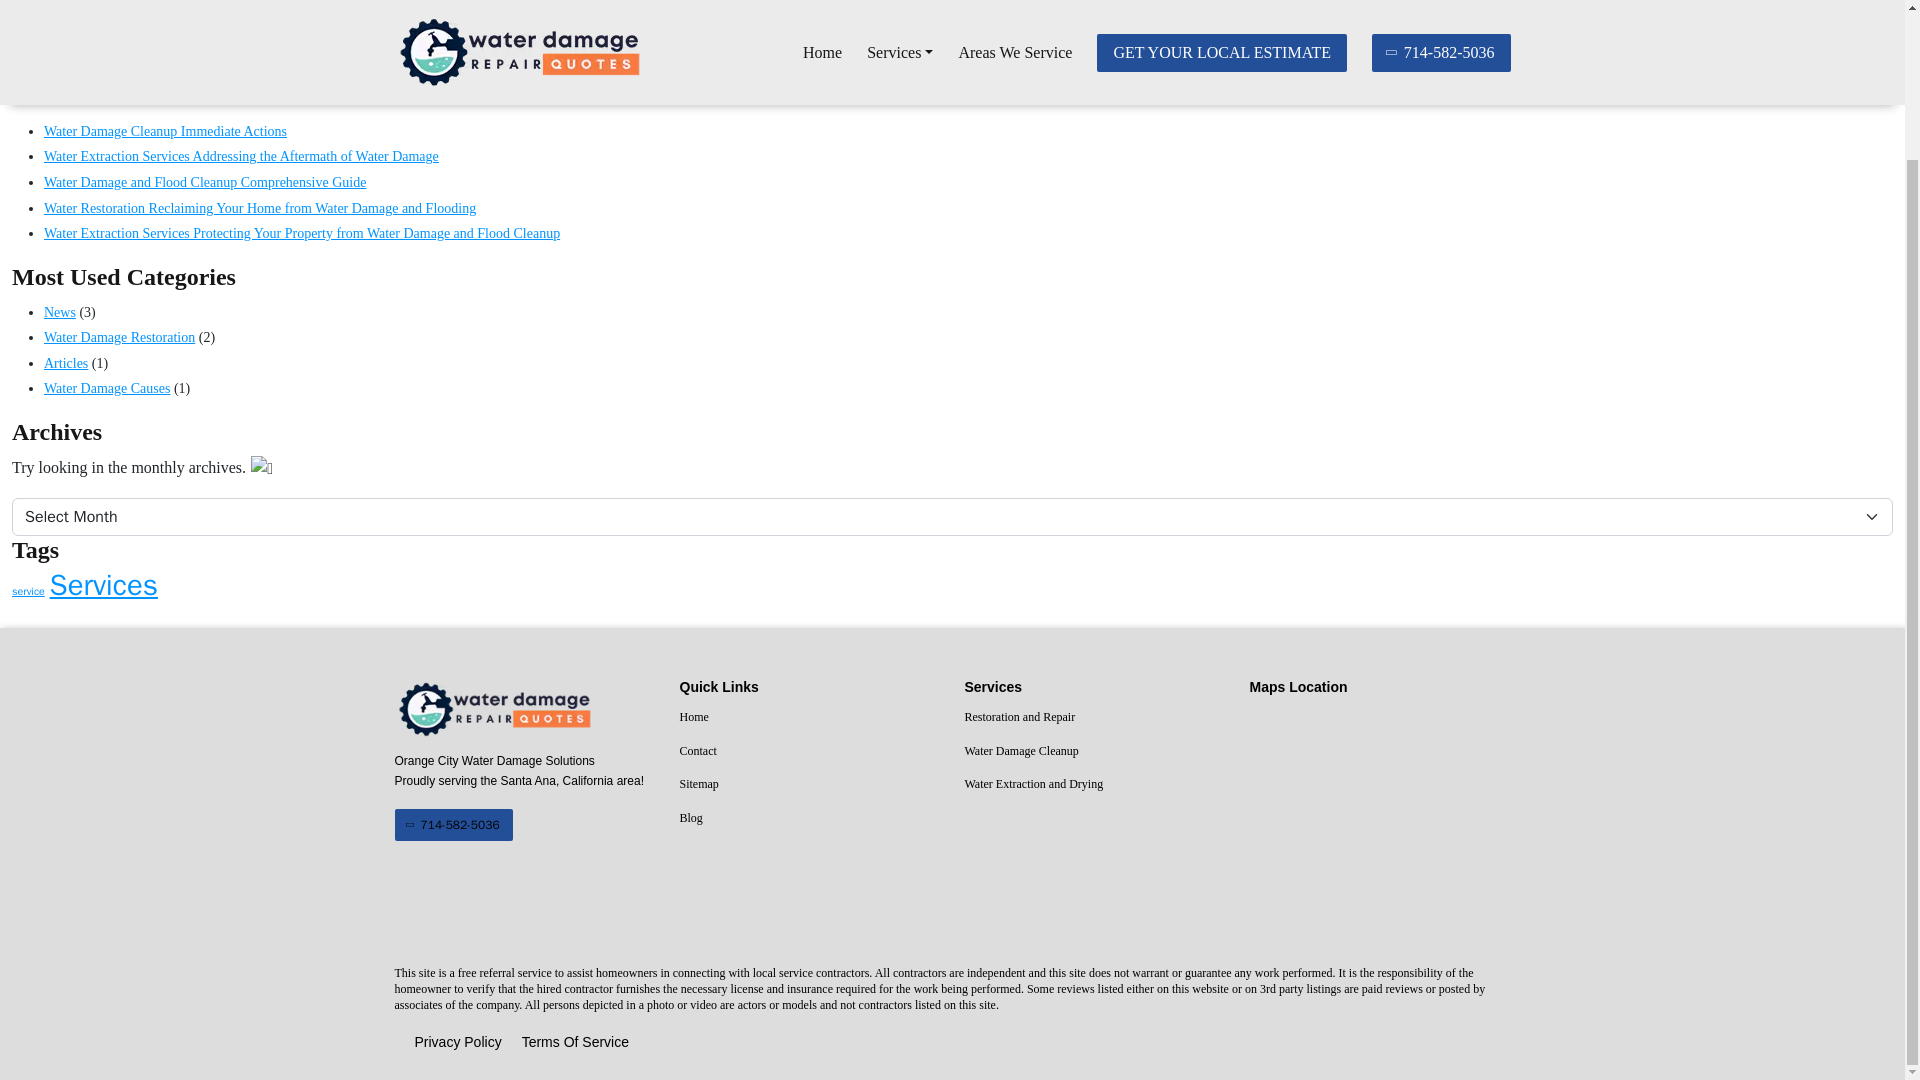  What do you see at coordinates (205, 182) in the screenshot?
I see `Water Damage and Flood Cleanup Comprehensive Guide` at bounding box center [205, 182].